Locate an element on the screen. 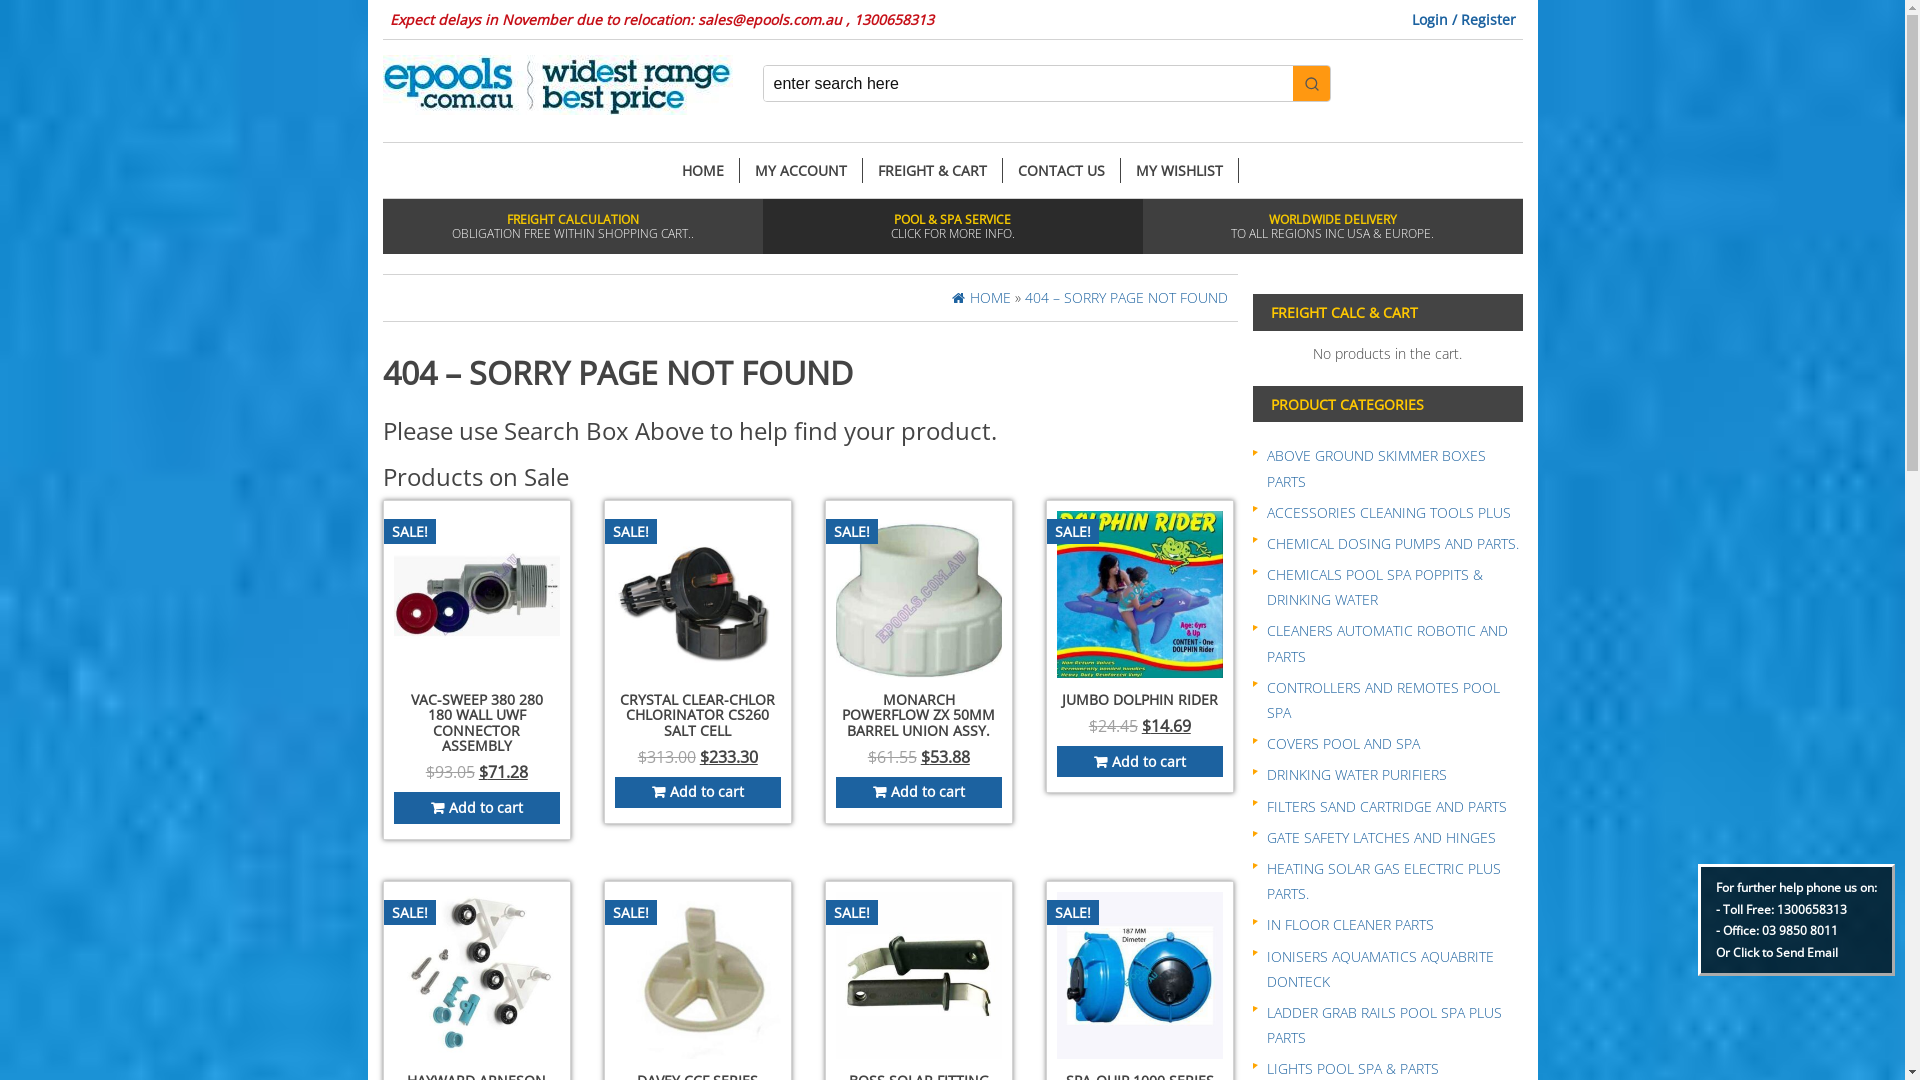 The height and width of the screenshot is (1080, 1920). LIGHTS POOL SPA & PARTS is located at coordinates (1352, 1068).